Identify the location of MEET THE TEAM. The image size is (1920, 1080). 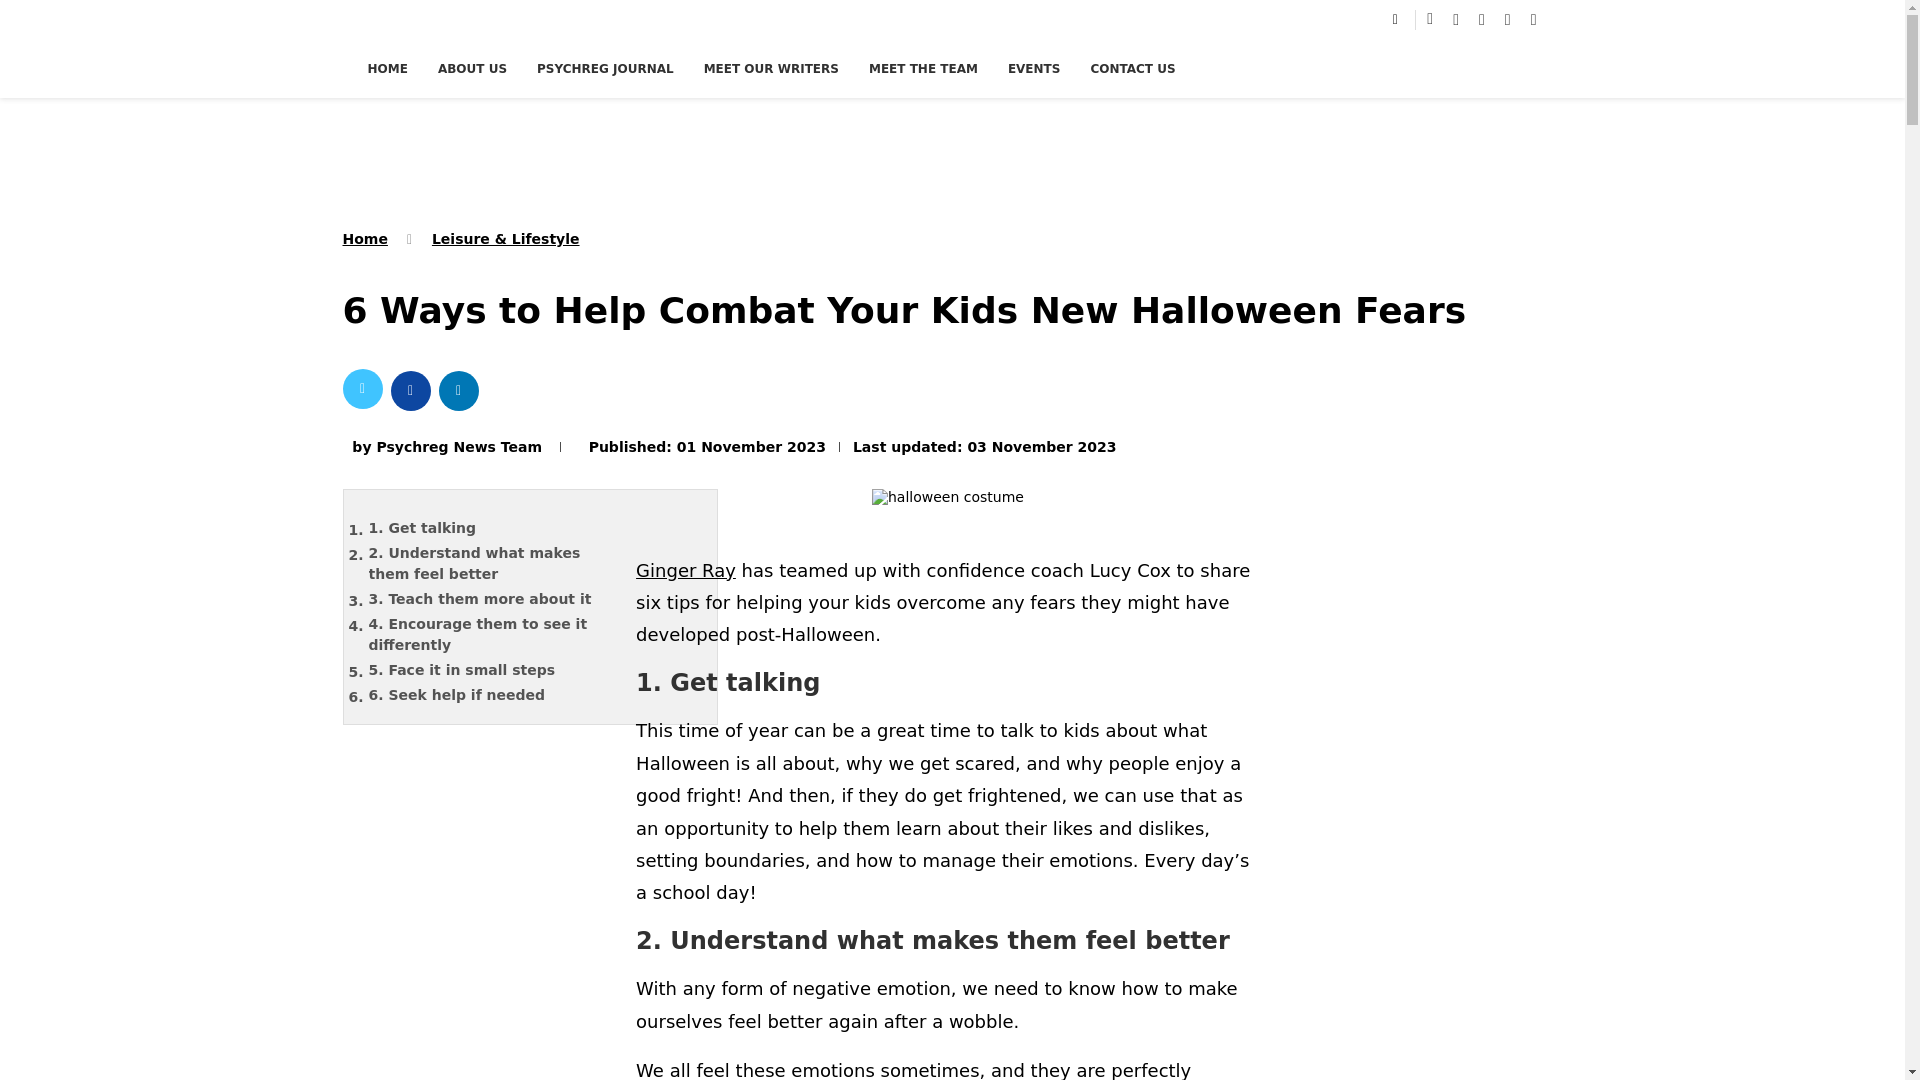
(923, 68).